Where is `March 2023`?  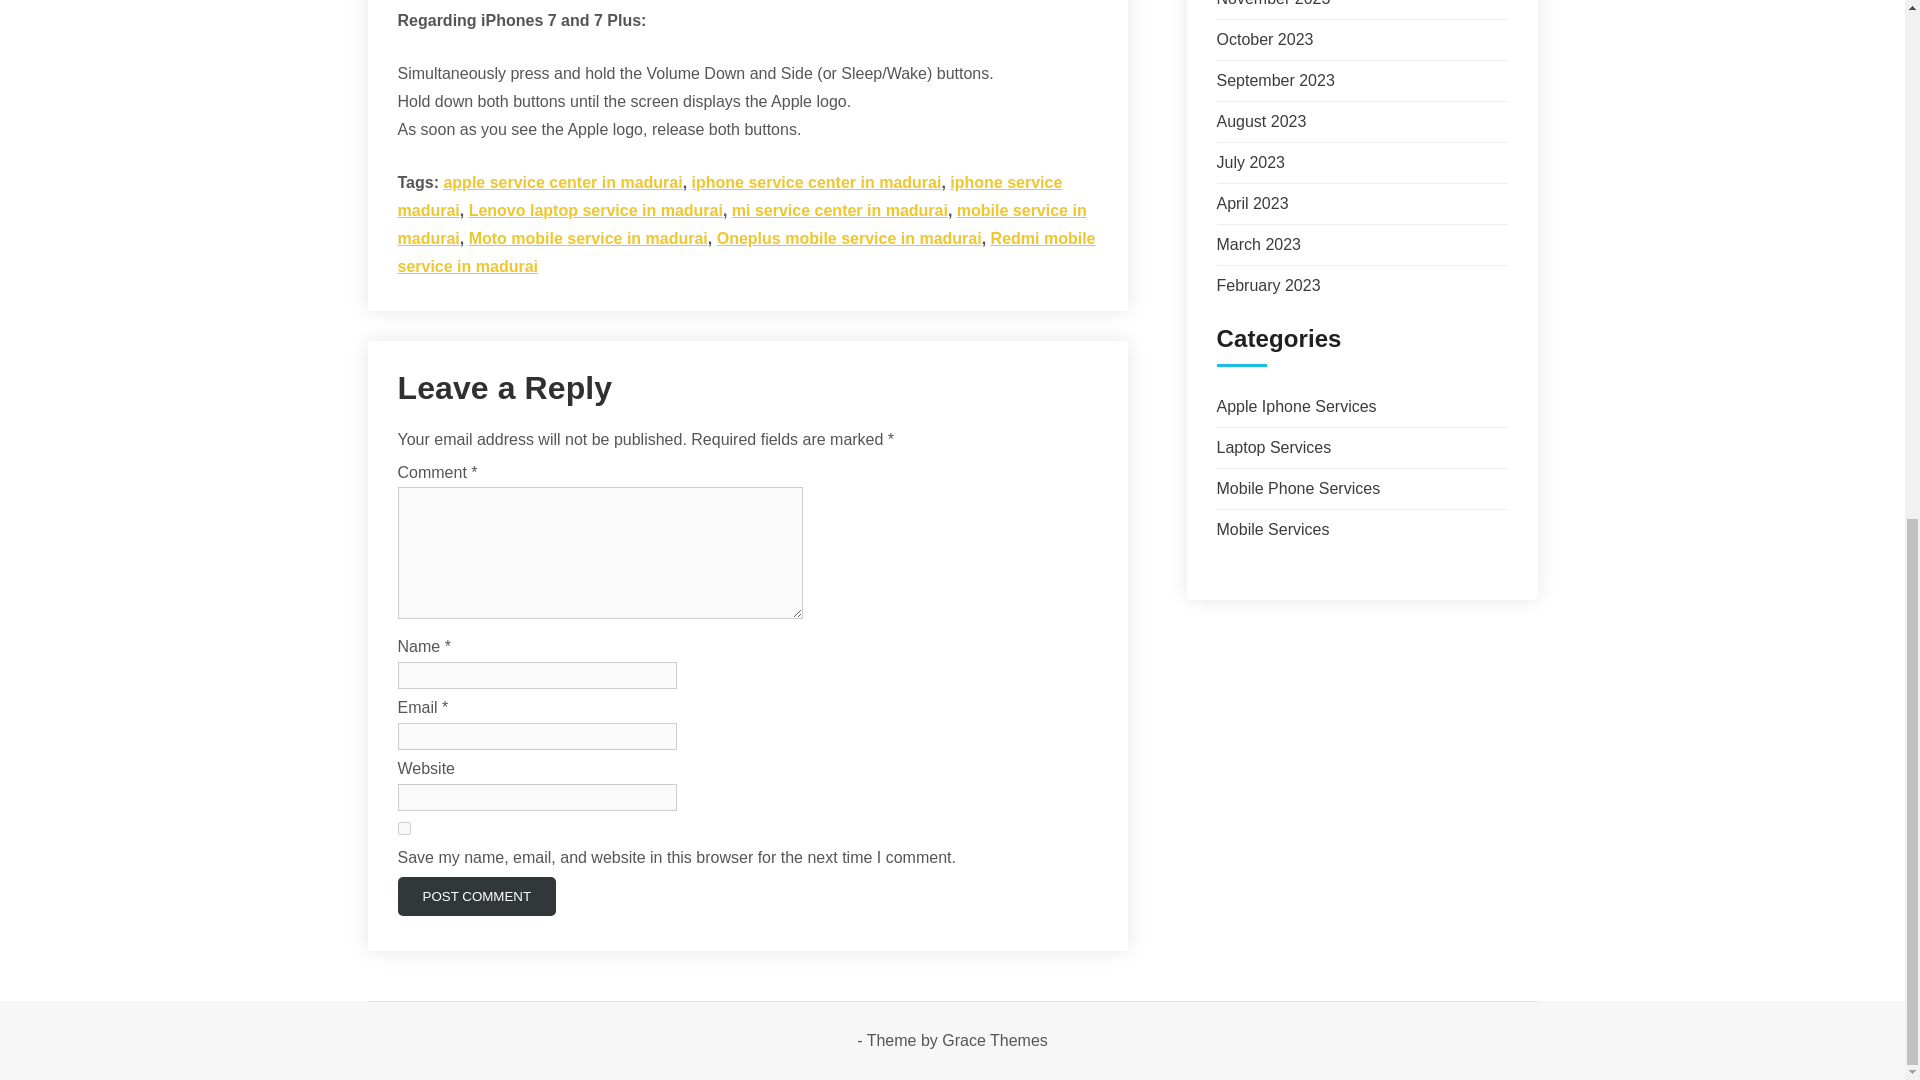
March 2023 is located at coordinates (1258, 244).